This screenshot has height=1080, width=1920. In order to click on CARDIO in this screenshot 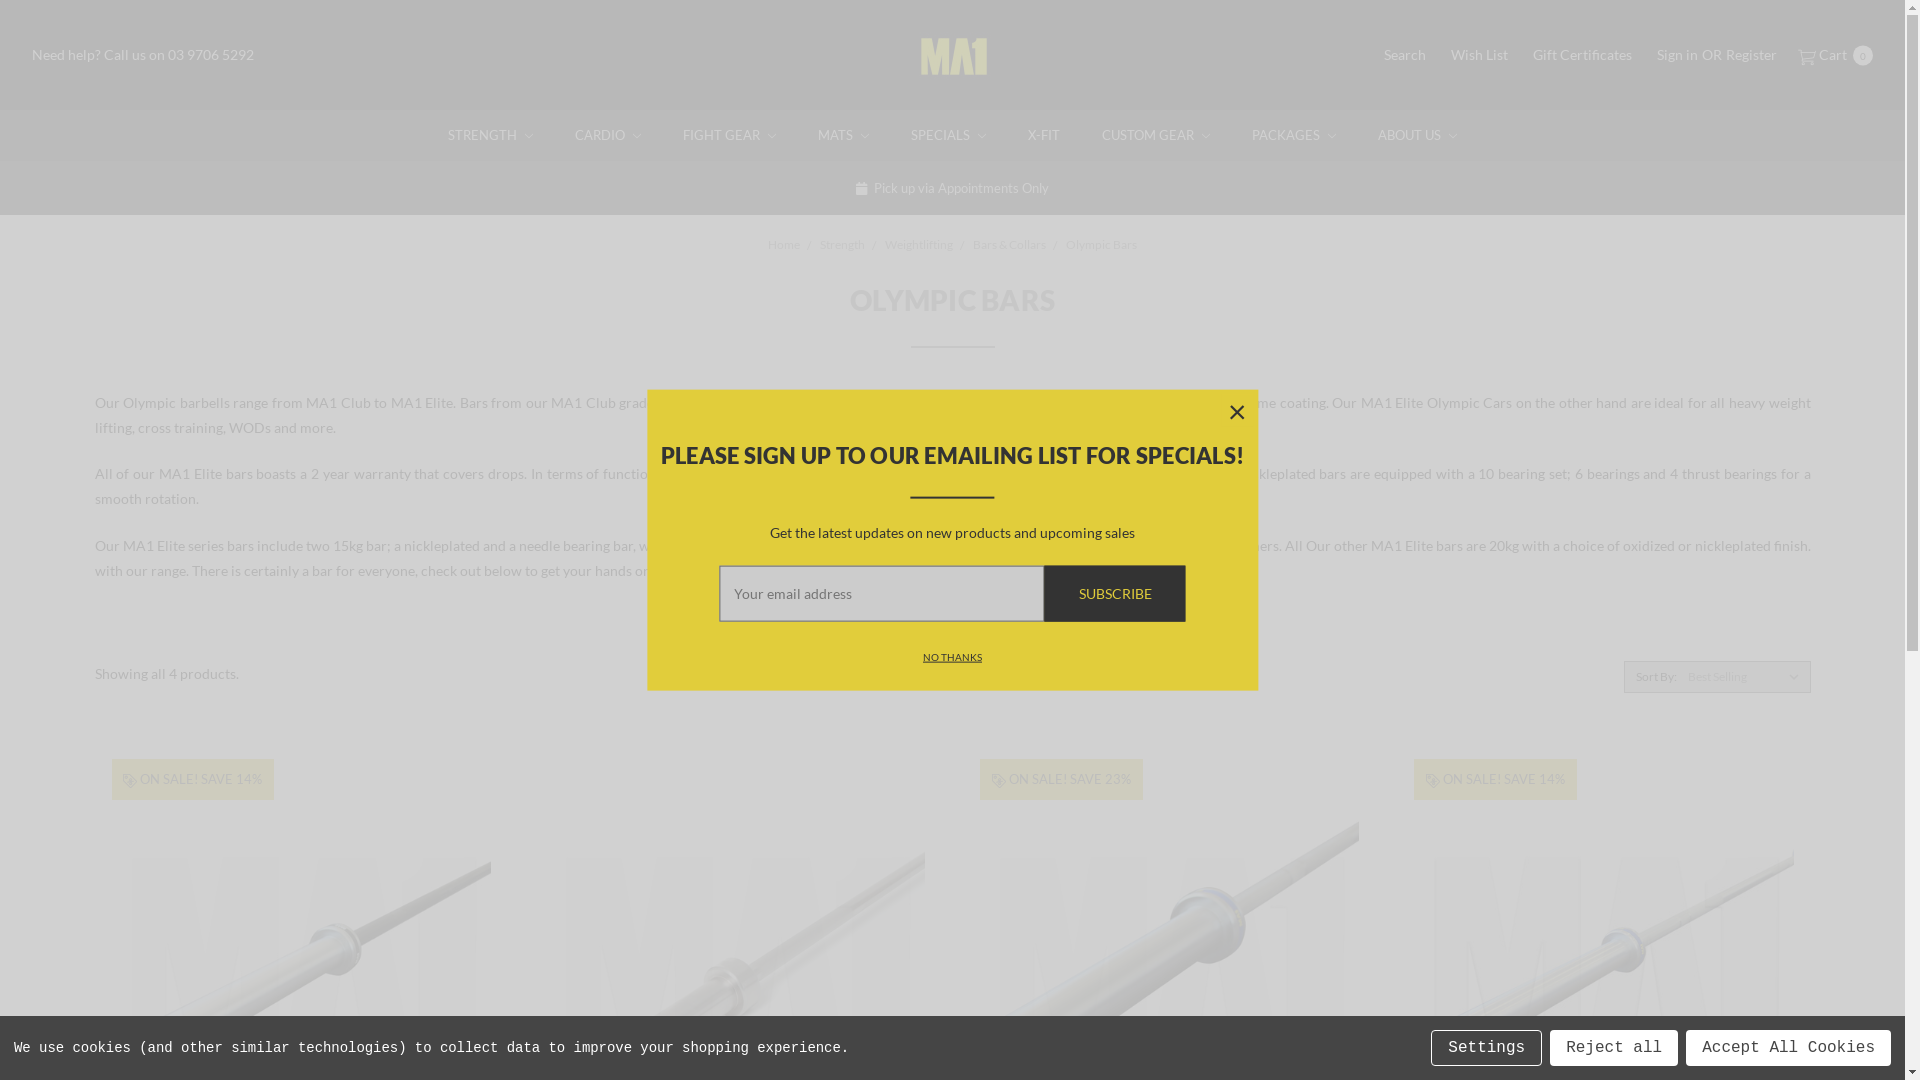, I will do `click(608, 136)`.